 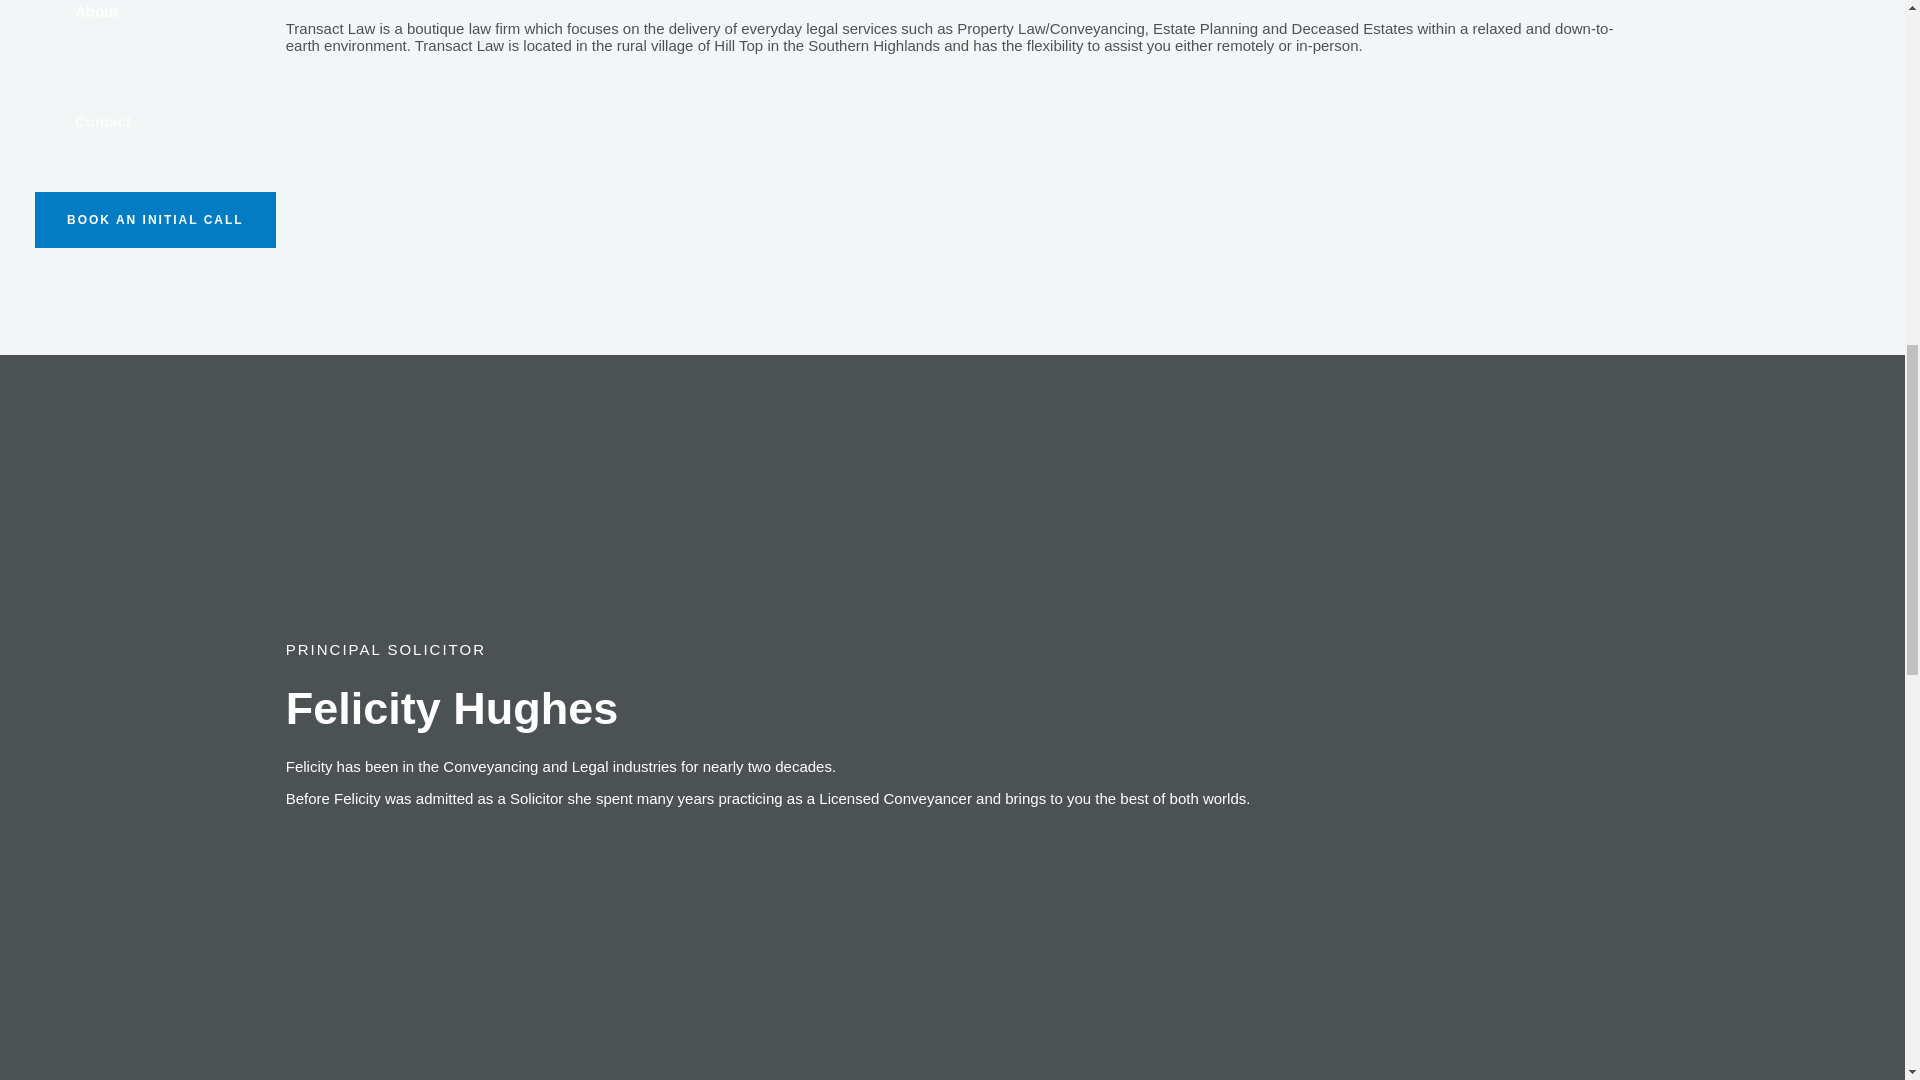 What do you see at coordinates (222, 33) in the screenshot?
I see `About` at bounding box center [222, 33].